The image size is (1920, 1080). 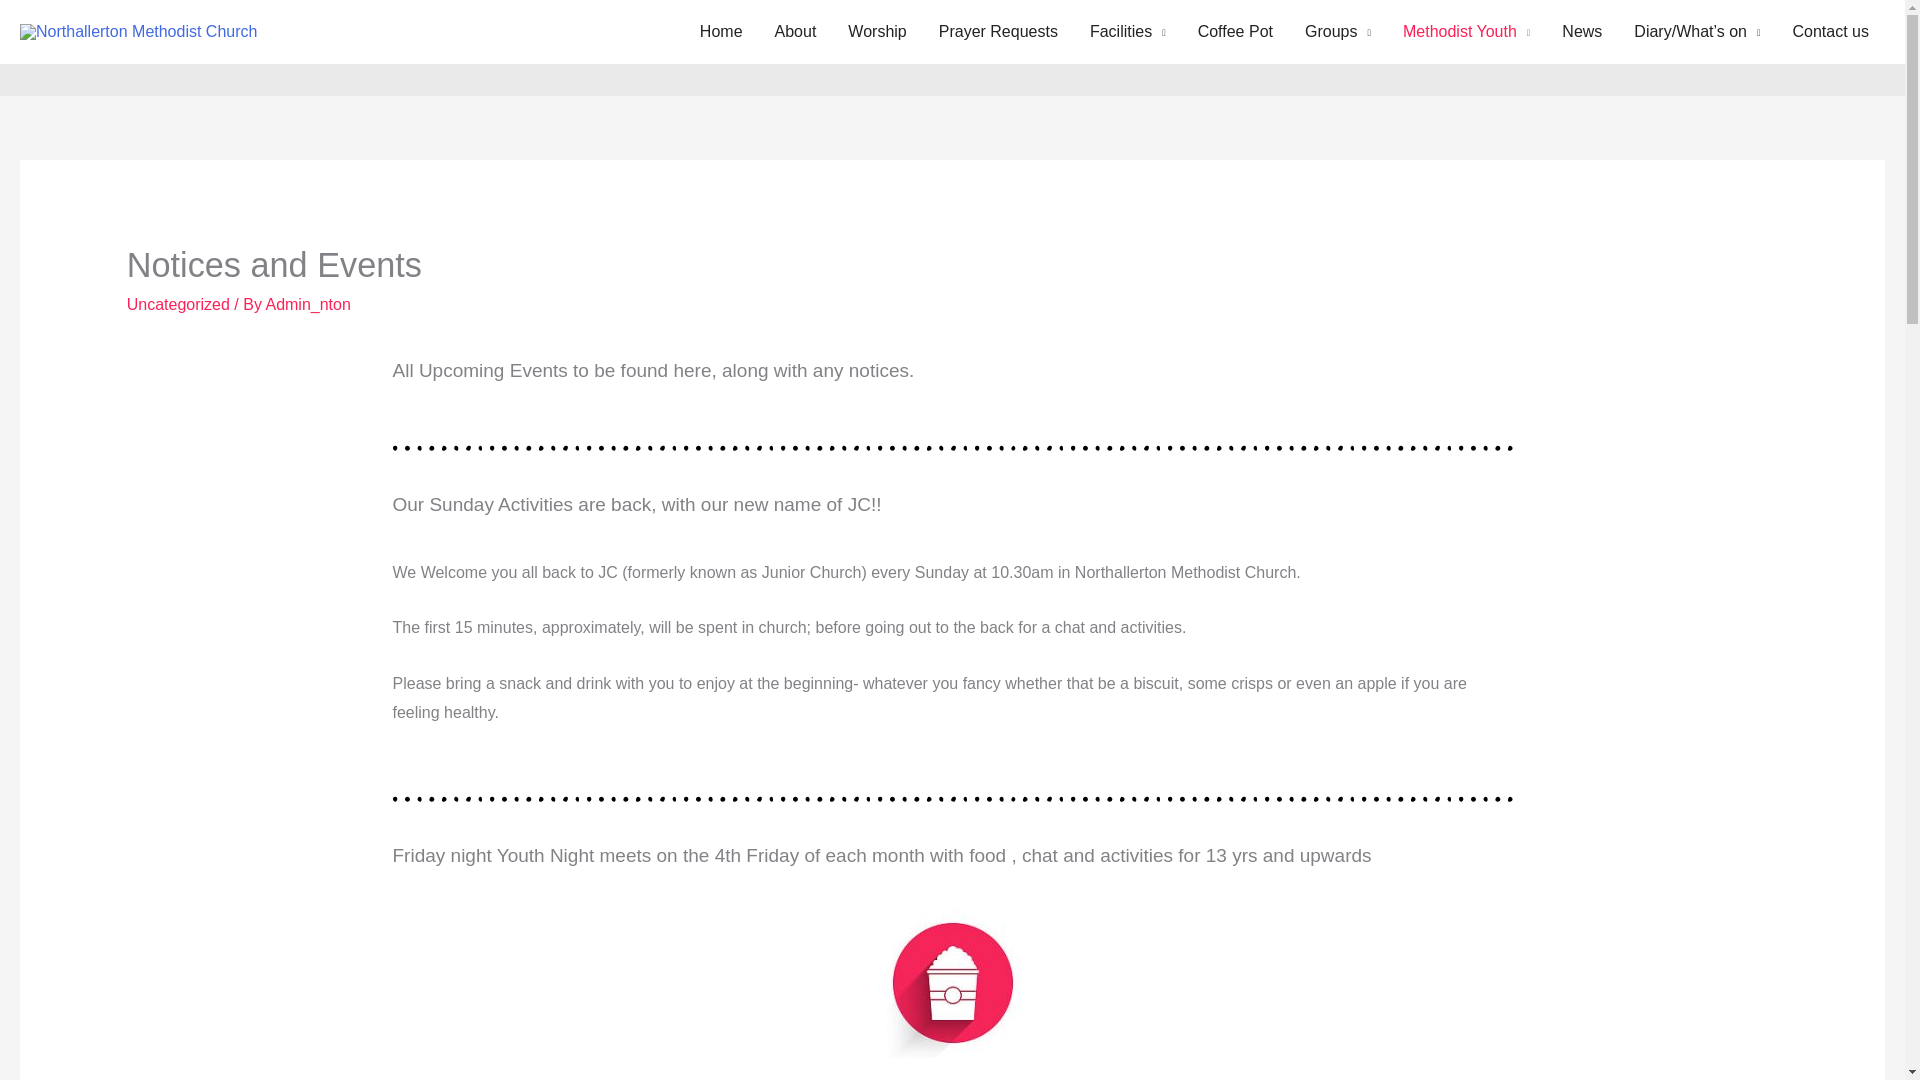 What do you see at coordinates (1831, 32) in the screenshot?
I see `Contact us` at bounding box center [1831, 32].